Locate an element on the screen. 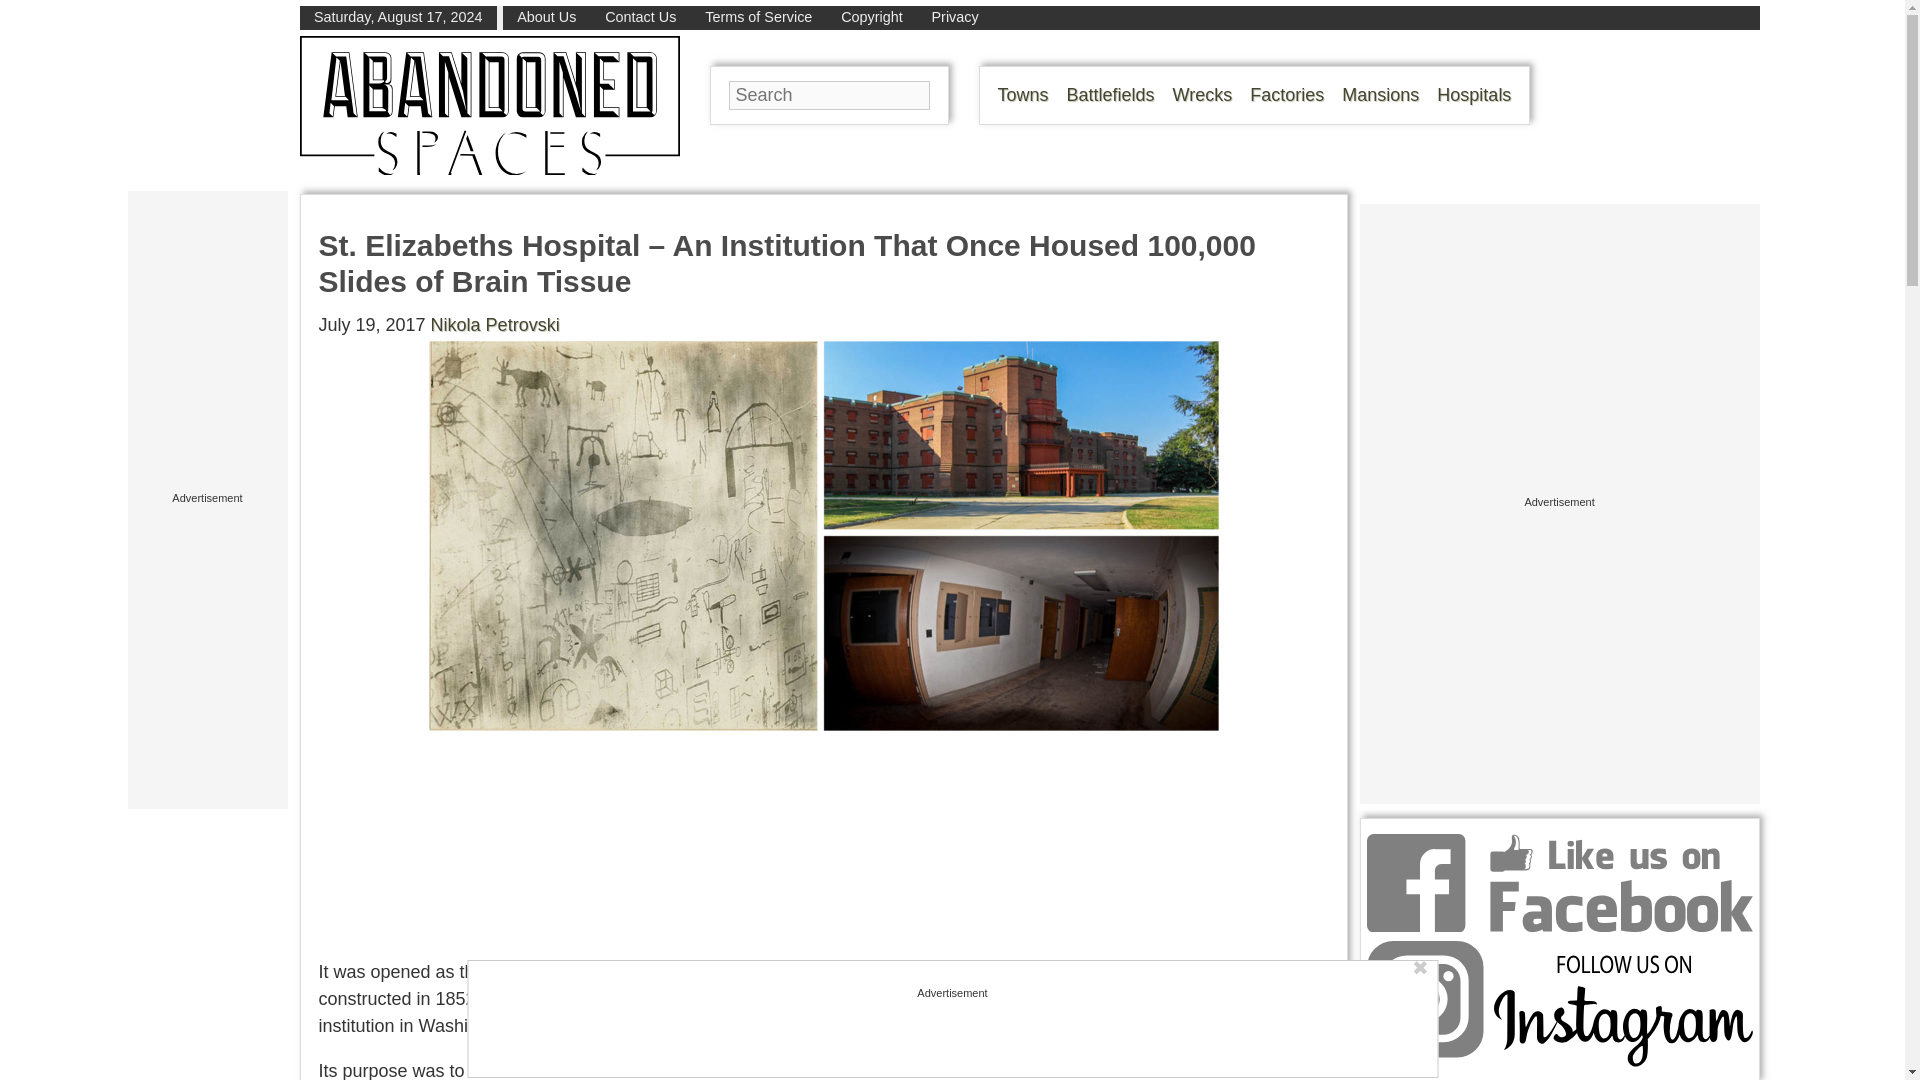 The image size is (1920, 1080). Battlefields is located at coordinates (1111, 94).